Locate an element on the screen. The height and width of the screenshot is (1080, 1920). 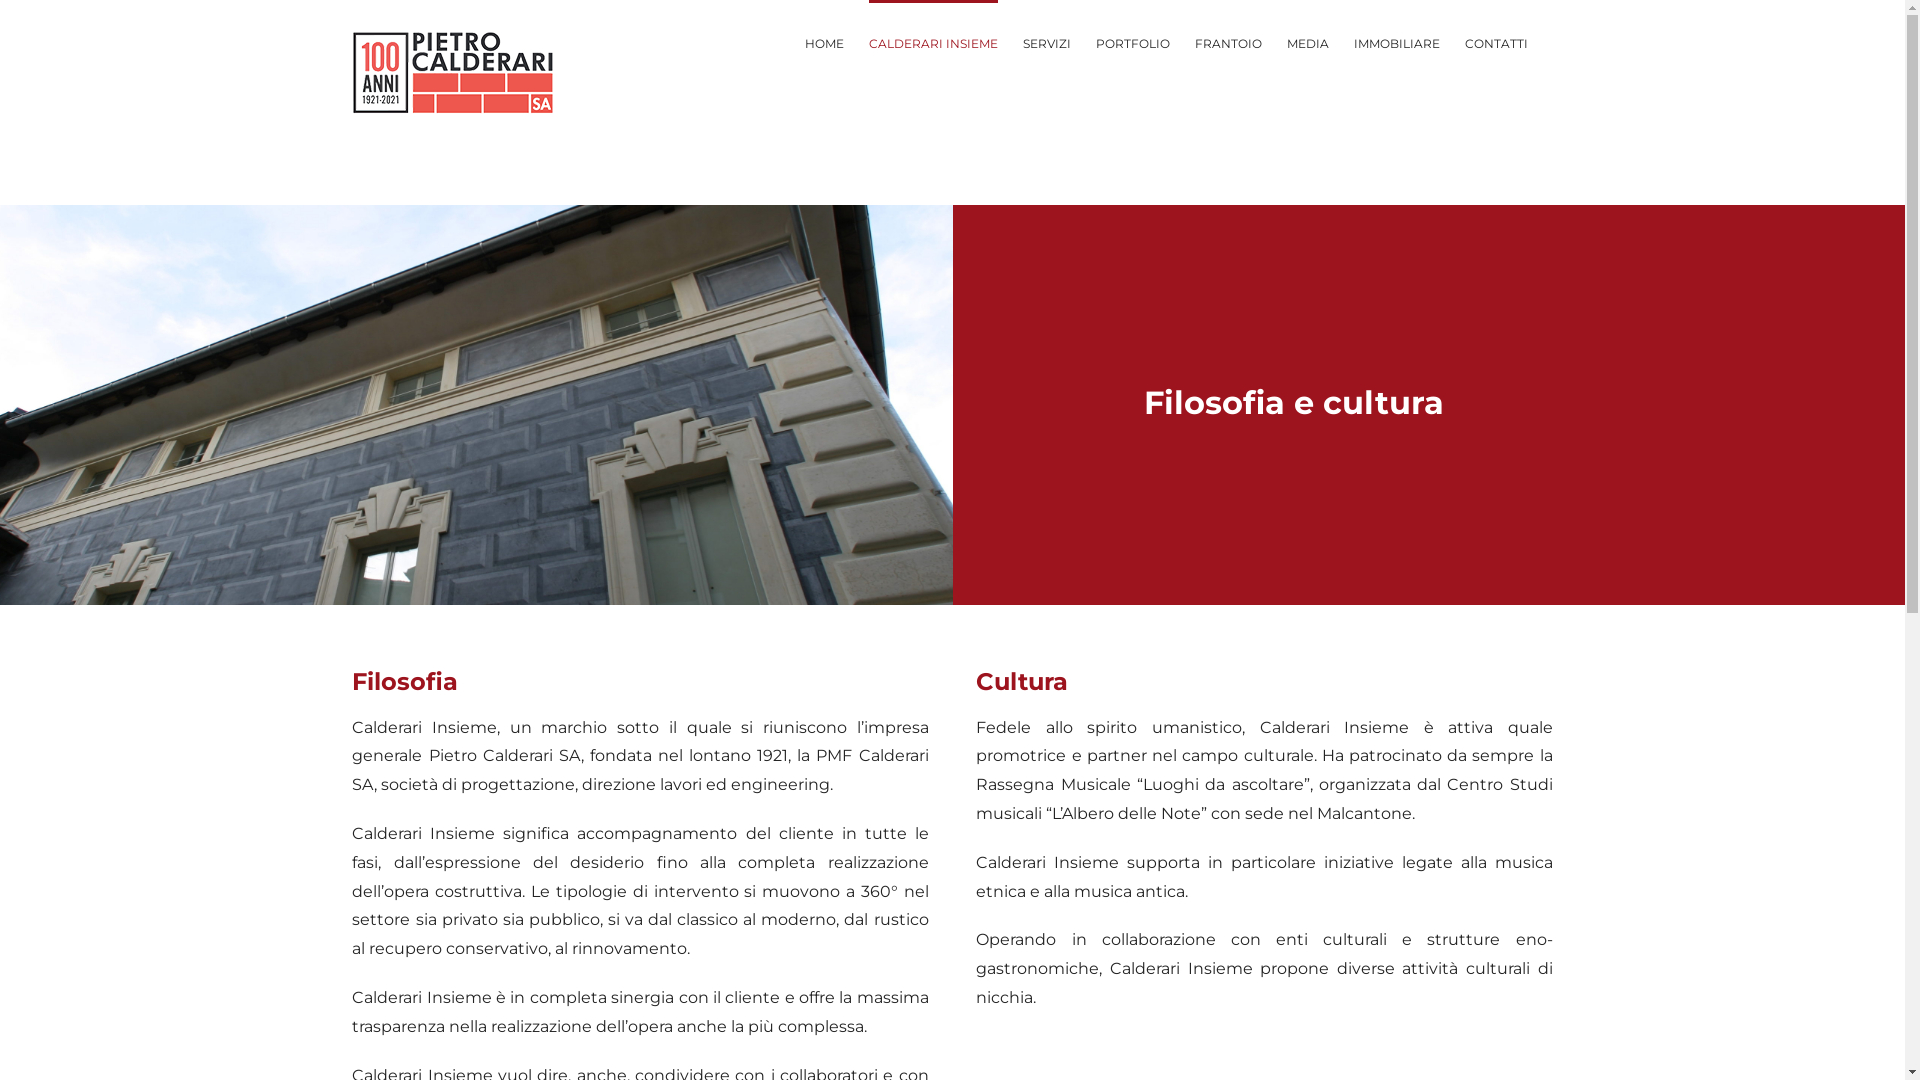
PORTFOLIO is located at coordinates (1133, 42).